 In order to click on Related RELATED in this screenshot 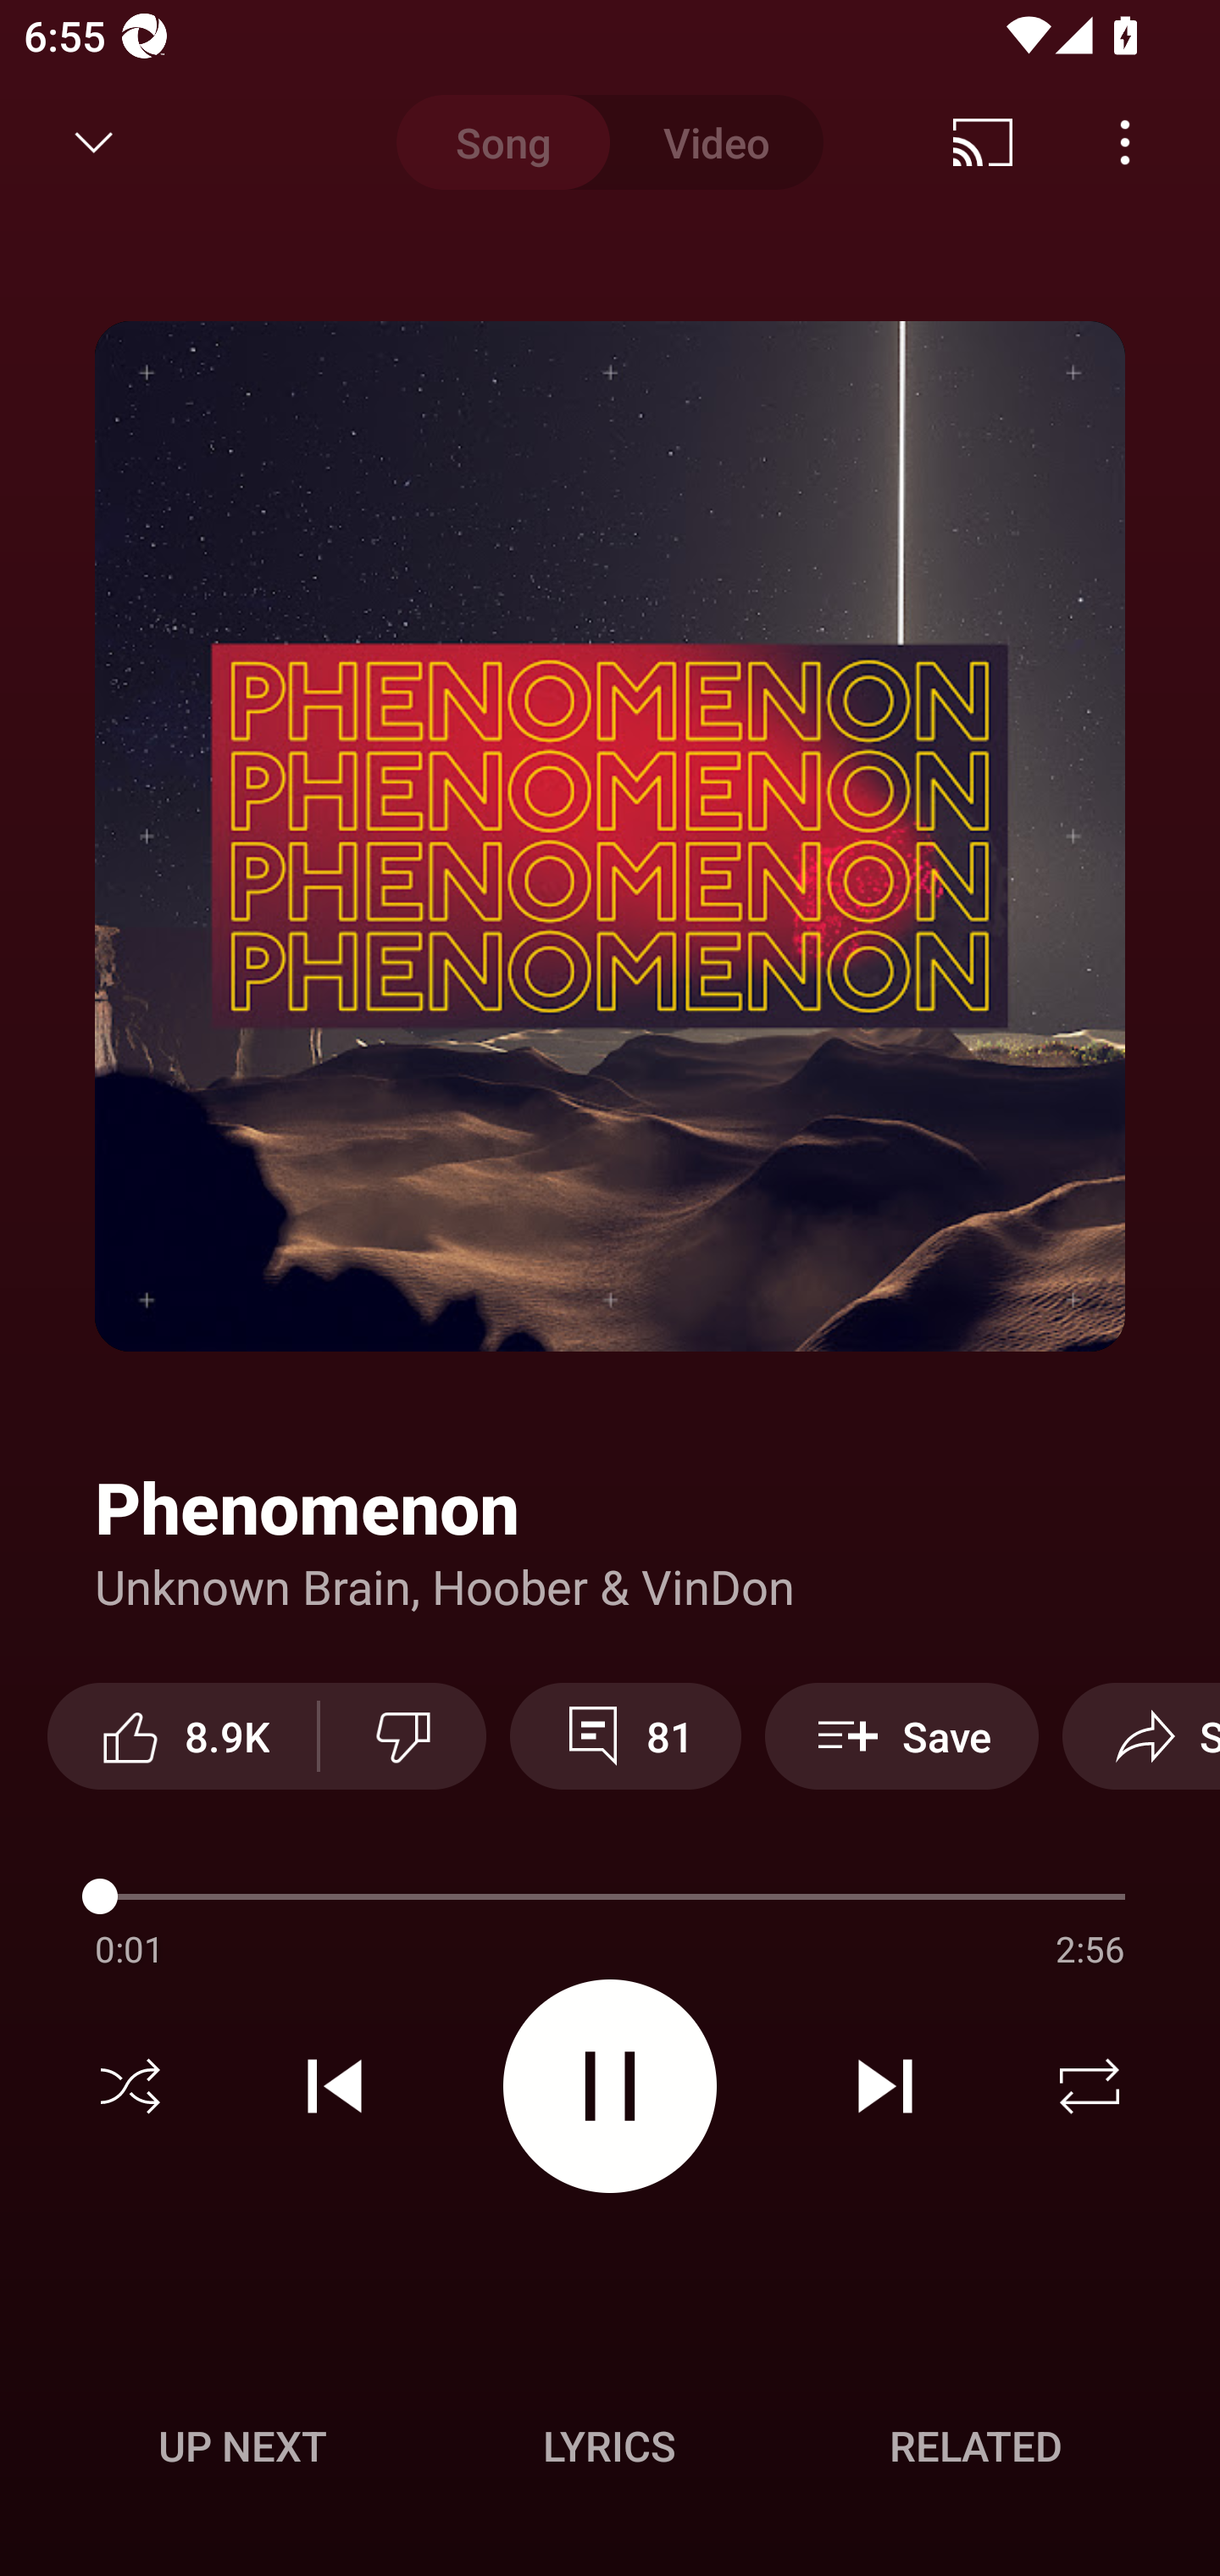, I will do `click(976, 2446)`.